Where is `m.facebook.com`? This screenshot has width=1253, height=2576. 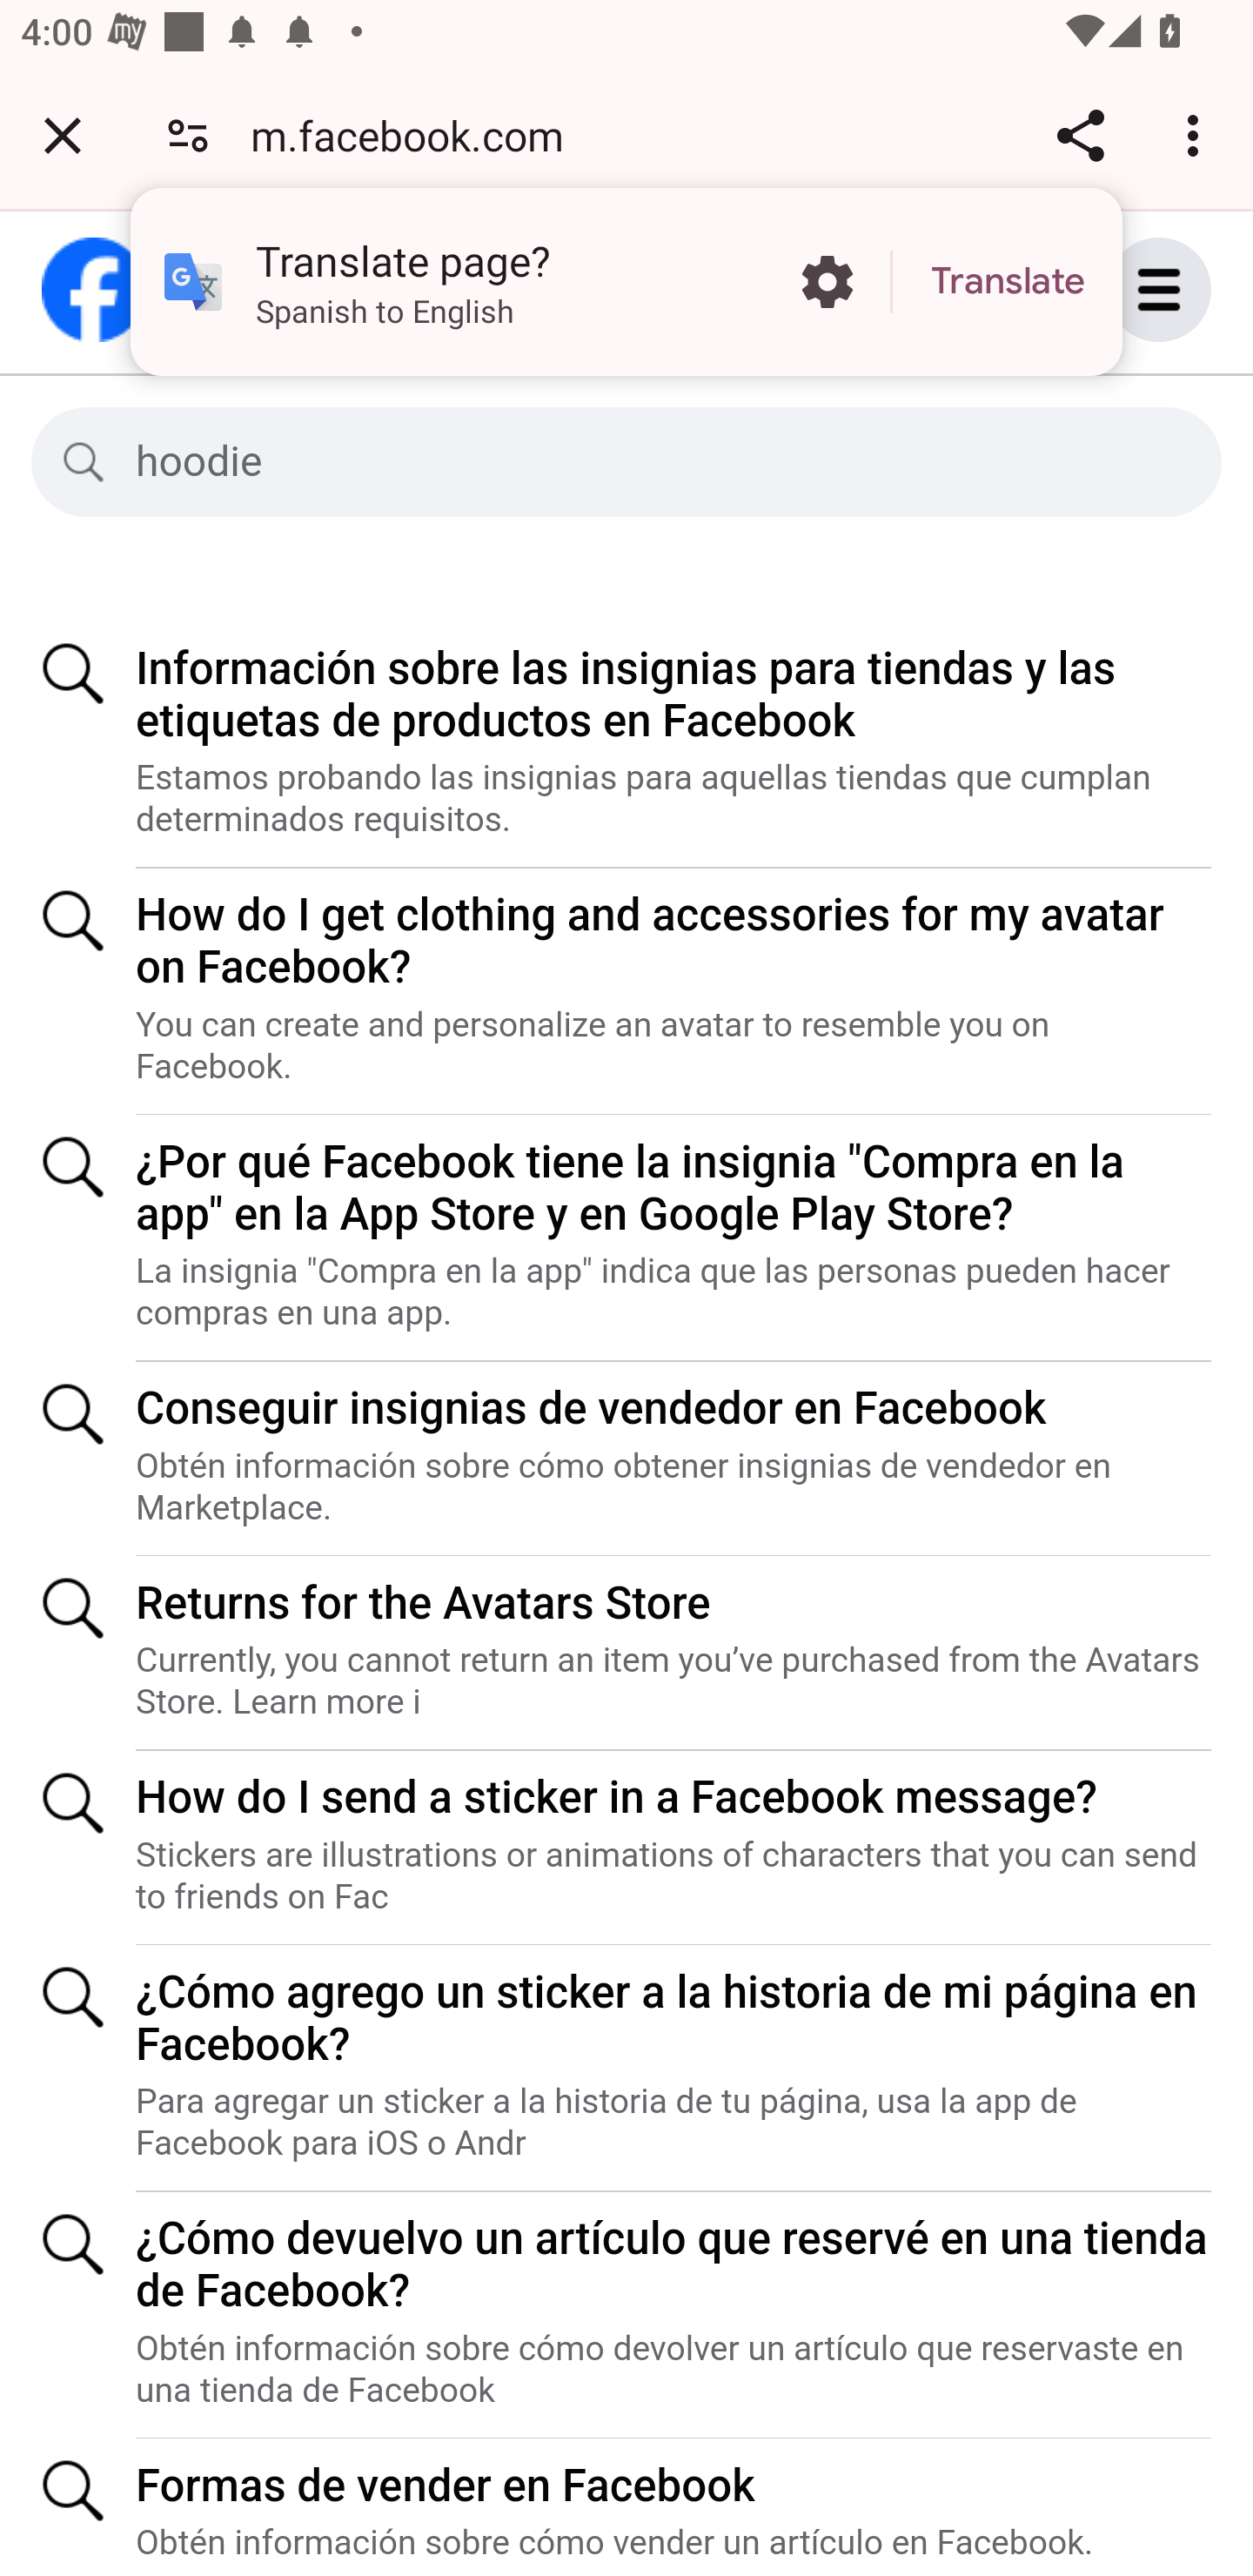
m.facebook.com is located at coordinates (418, 134).